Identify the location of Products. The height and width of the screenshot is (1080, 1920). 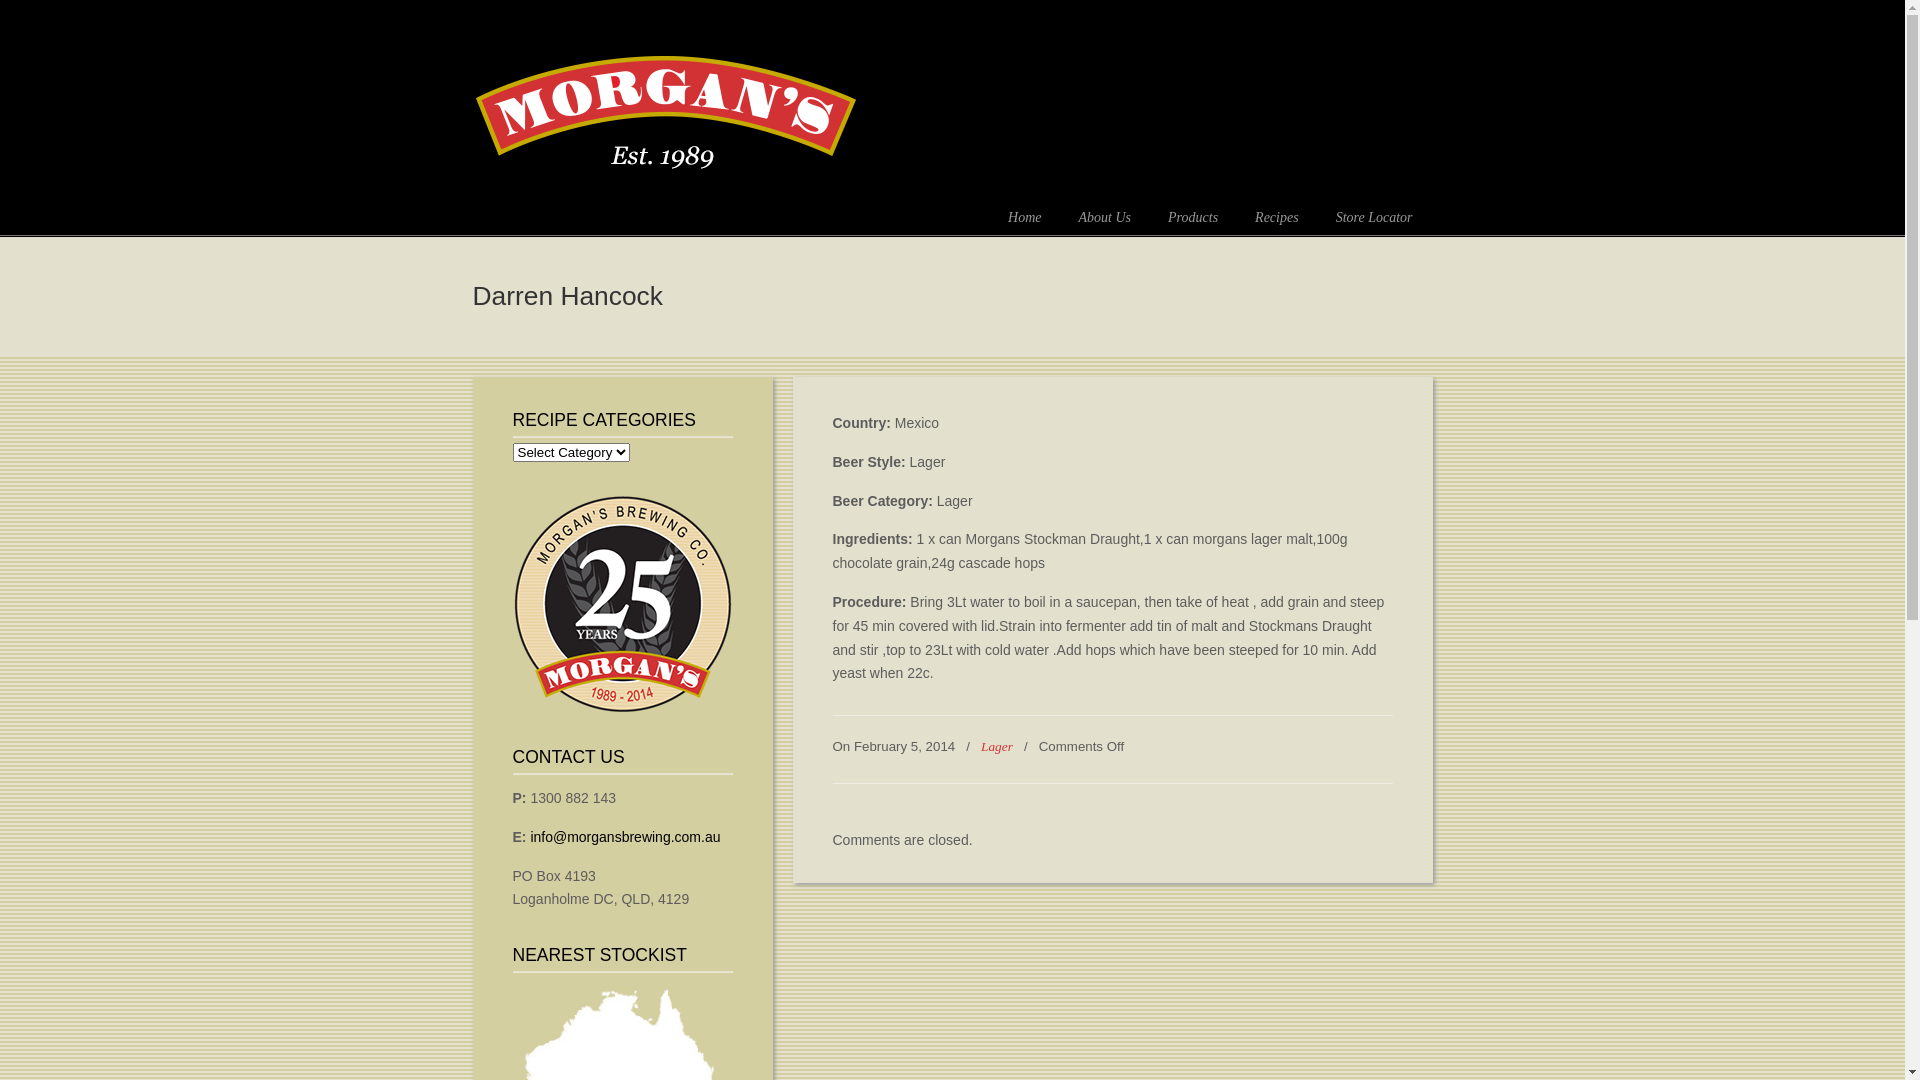
(1193, 218).